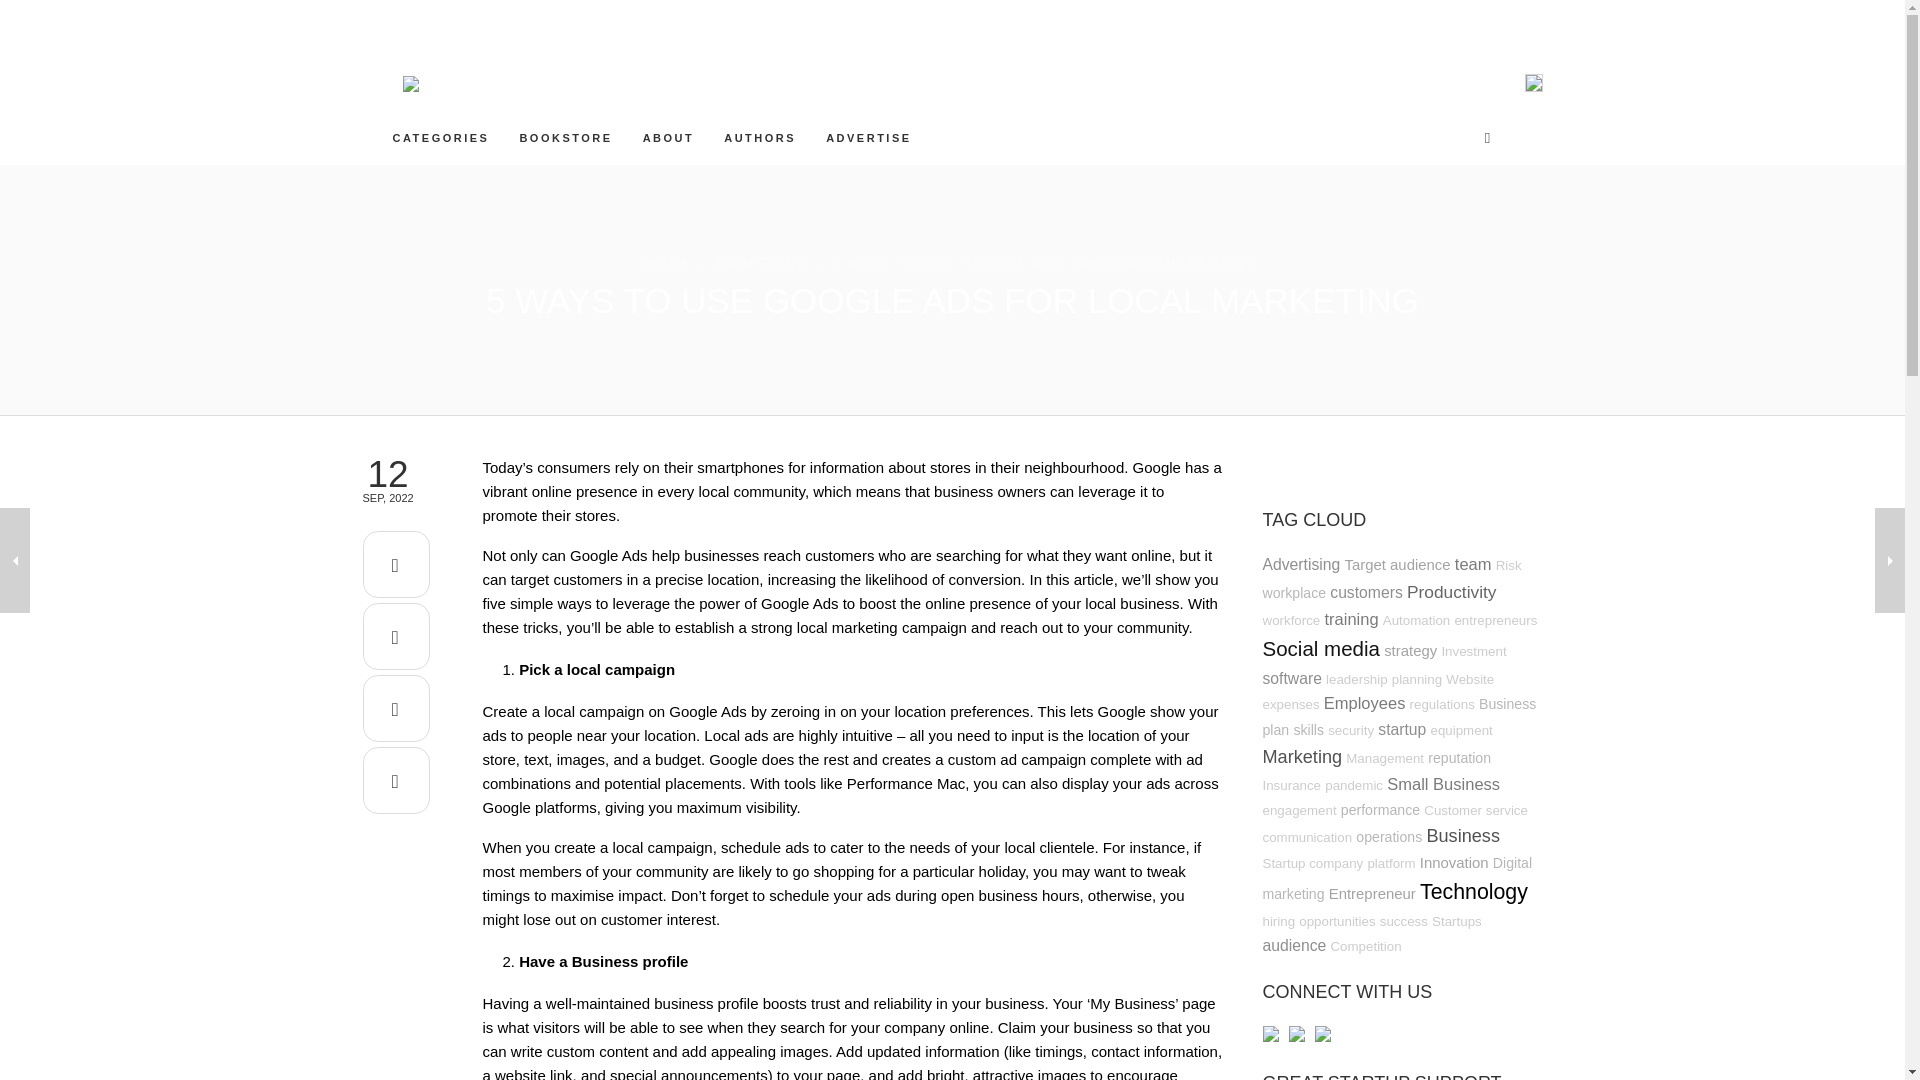 The height and width of the screenshot is (1080, 1920). I want to click on ADVERTISE, so click(868, 137).